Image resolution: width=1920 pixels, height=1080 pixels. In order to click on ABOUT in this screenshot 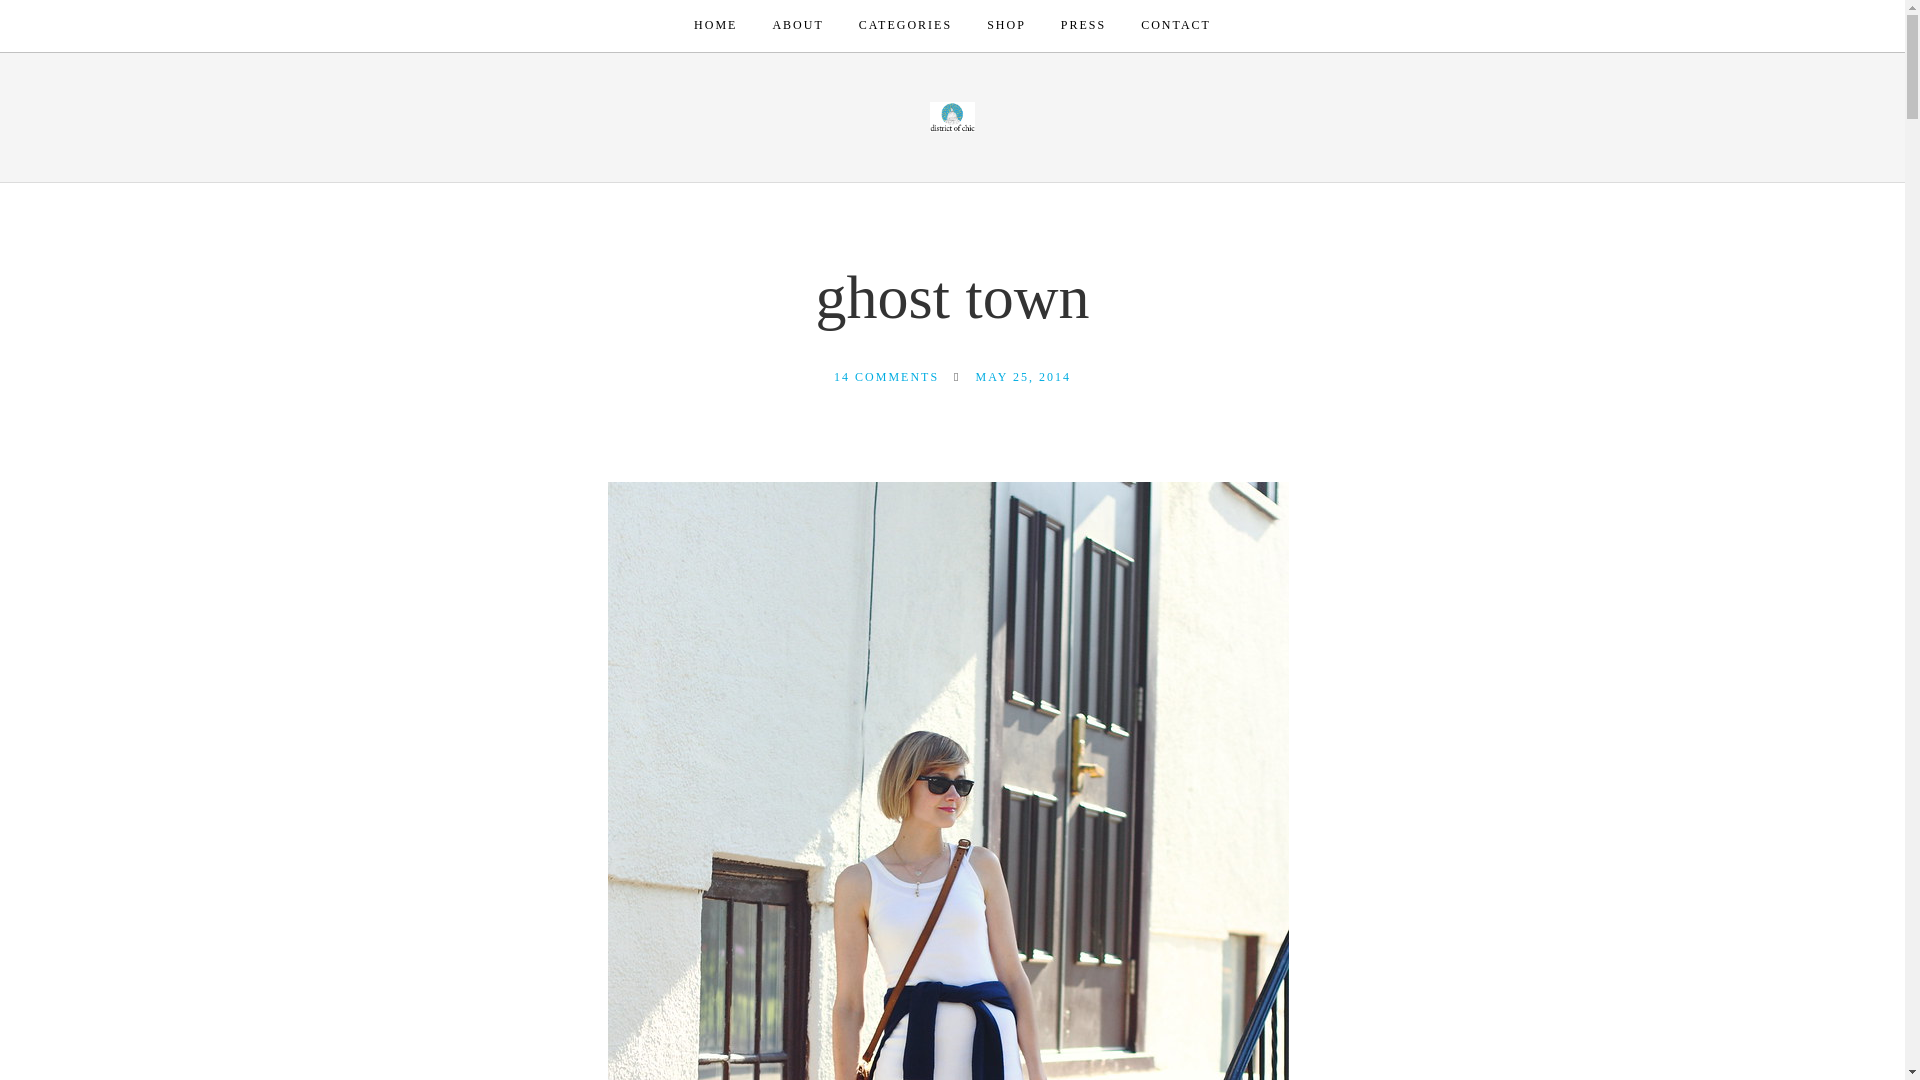, I will do `click(797, 26)`.